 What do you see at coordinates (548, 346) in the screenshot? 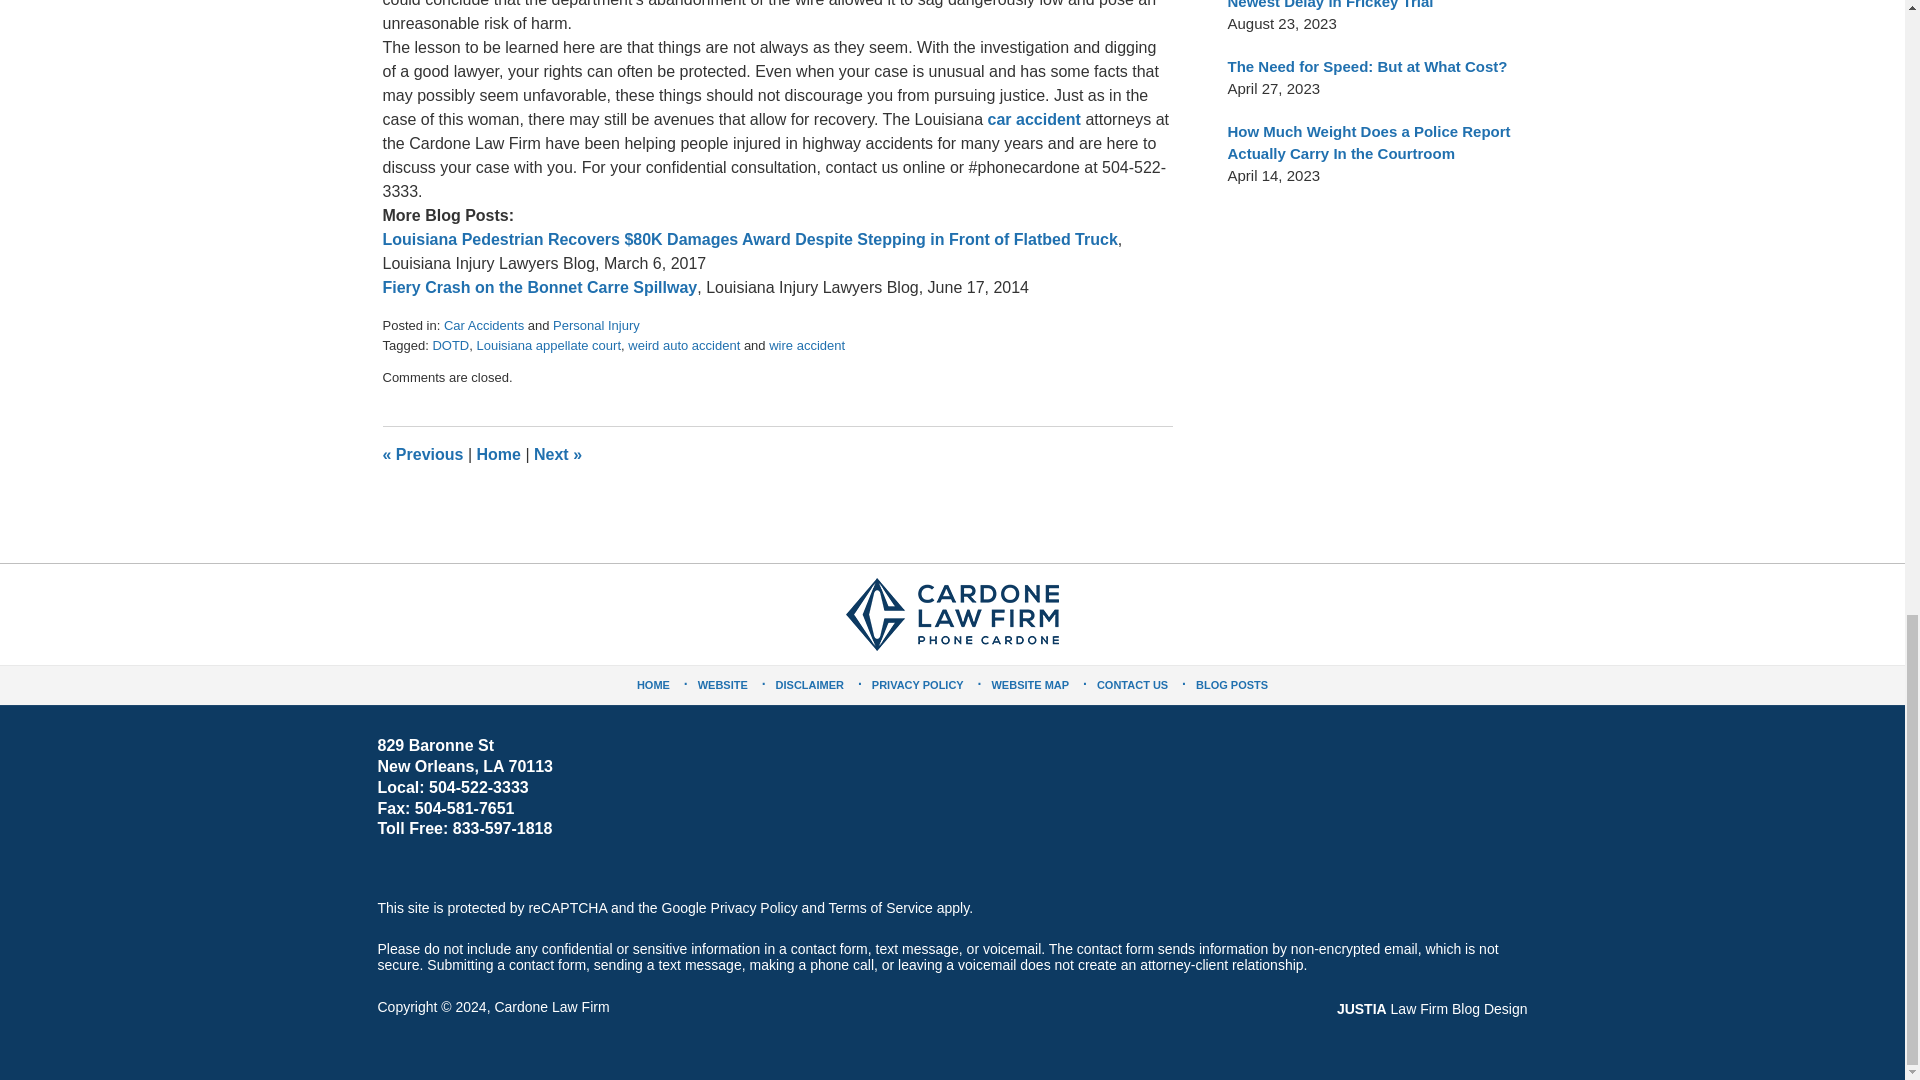
I see `Louisiana appellate court` at bounding box center [548, 346].